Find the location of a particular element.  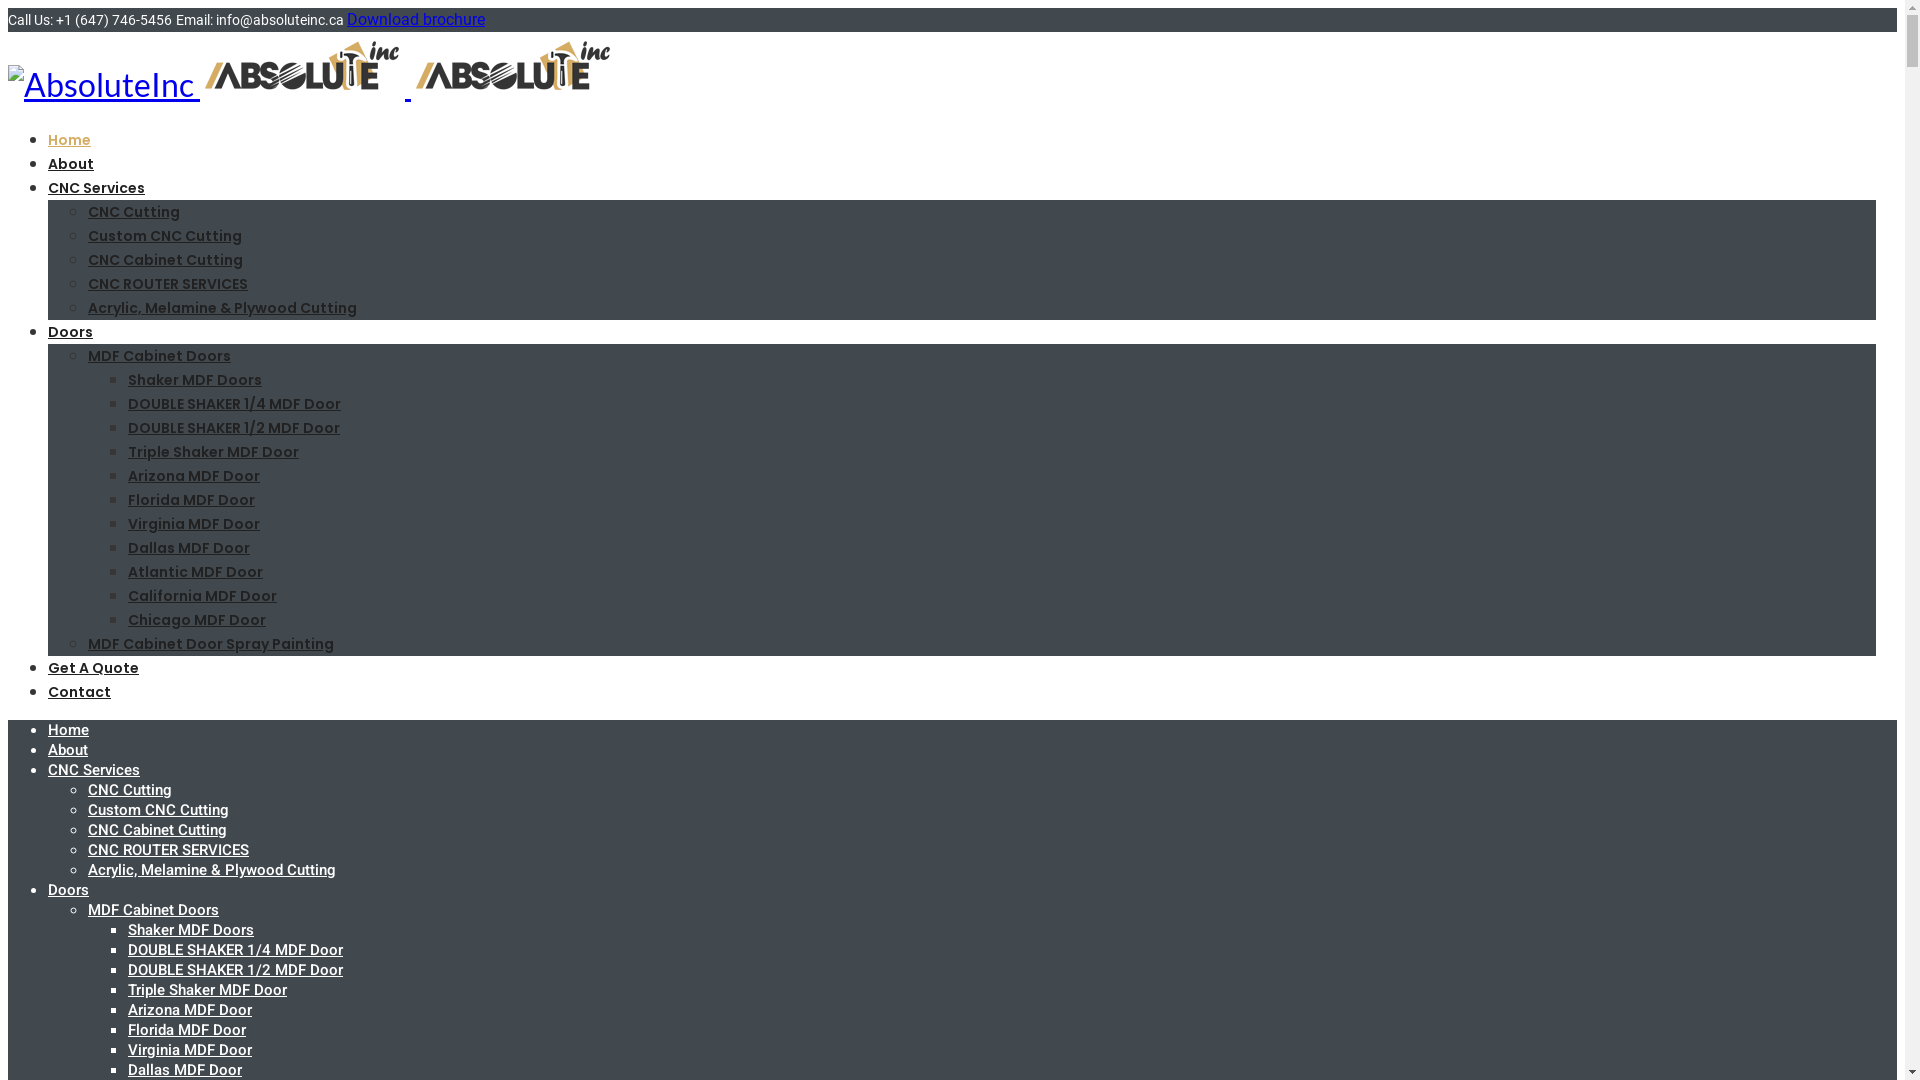

Chicago MDF Door is located at coordinates (197, 620).